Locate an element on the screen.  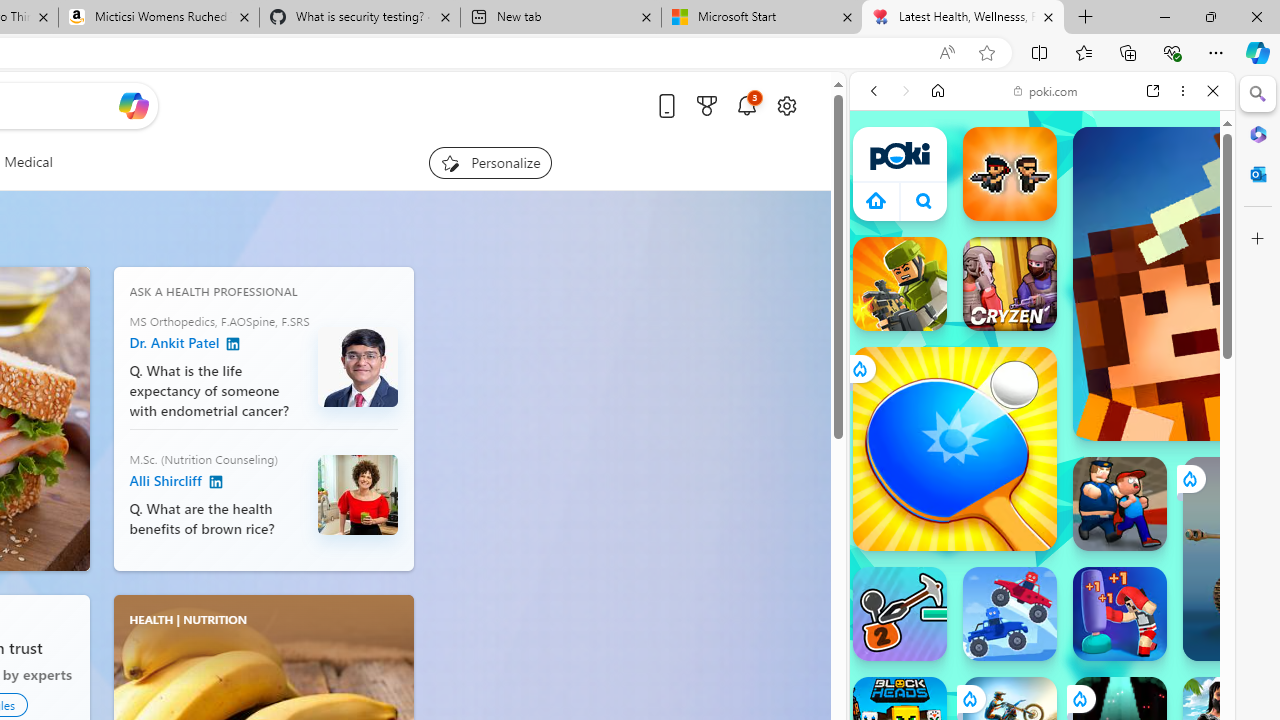
Show More Shooting Games is located at coordinates (1164, 522).